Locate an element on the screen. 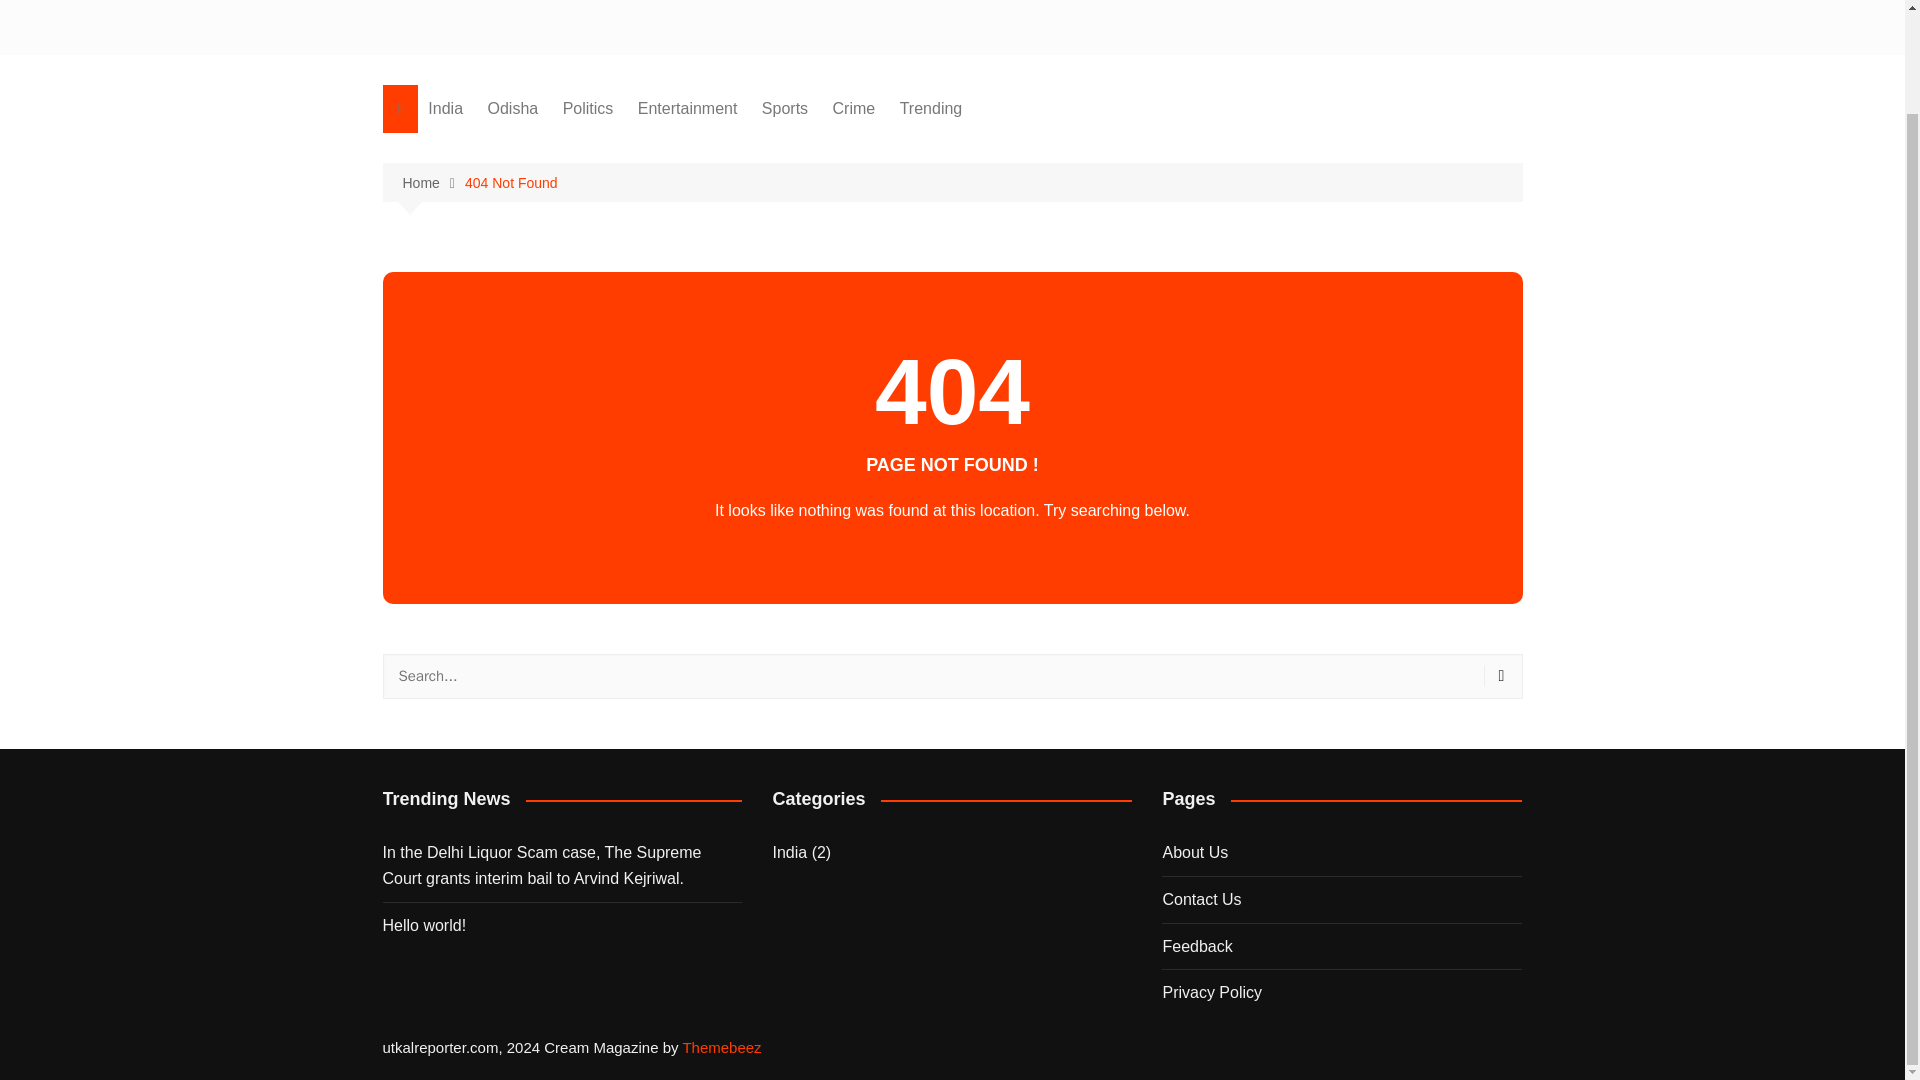 The height and width of the screenshot is (1080, 1920). Home is located at coordinates (432, 183).